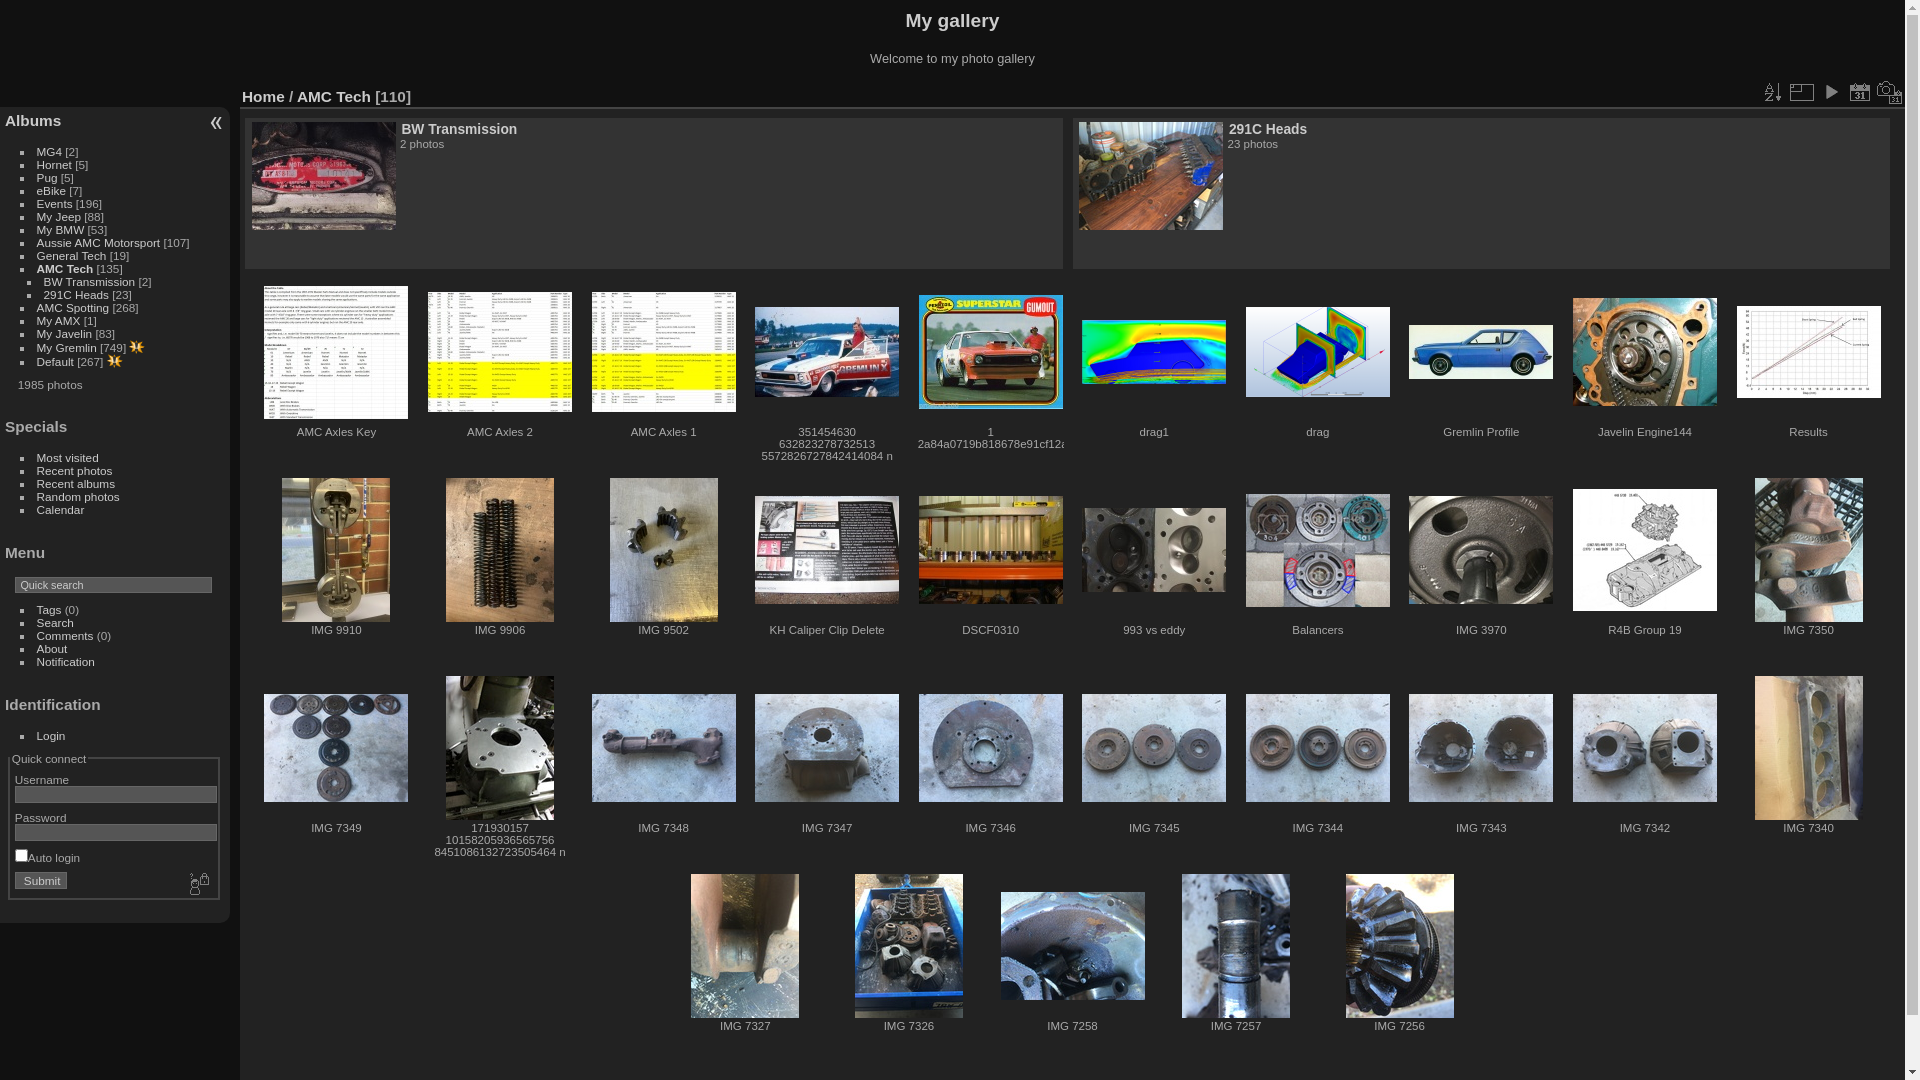 The image size is (1920, 1080). Describe the element at coordinates (500, 352) in the screenshot. I see `AMC Axles 2 (16 visits)` at that location.